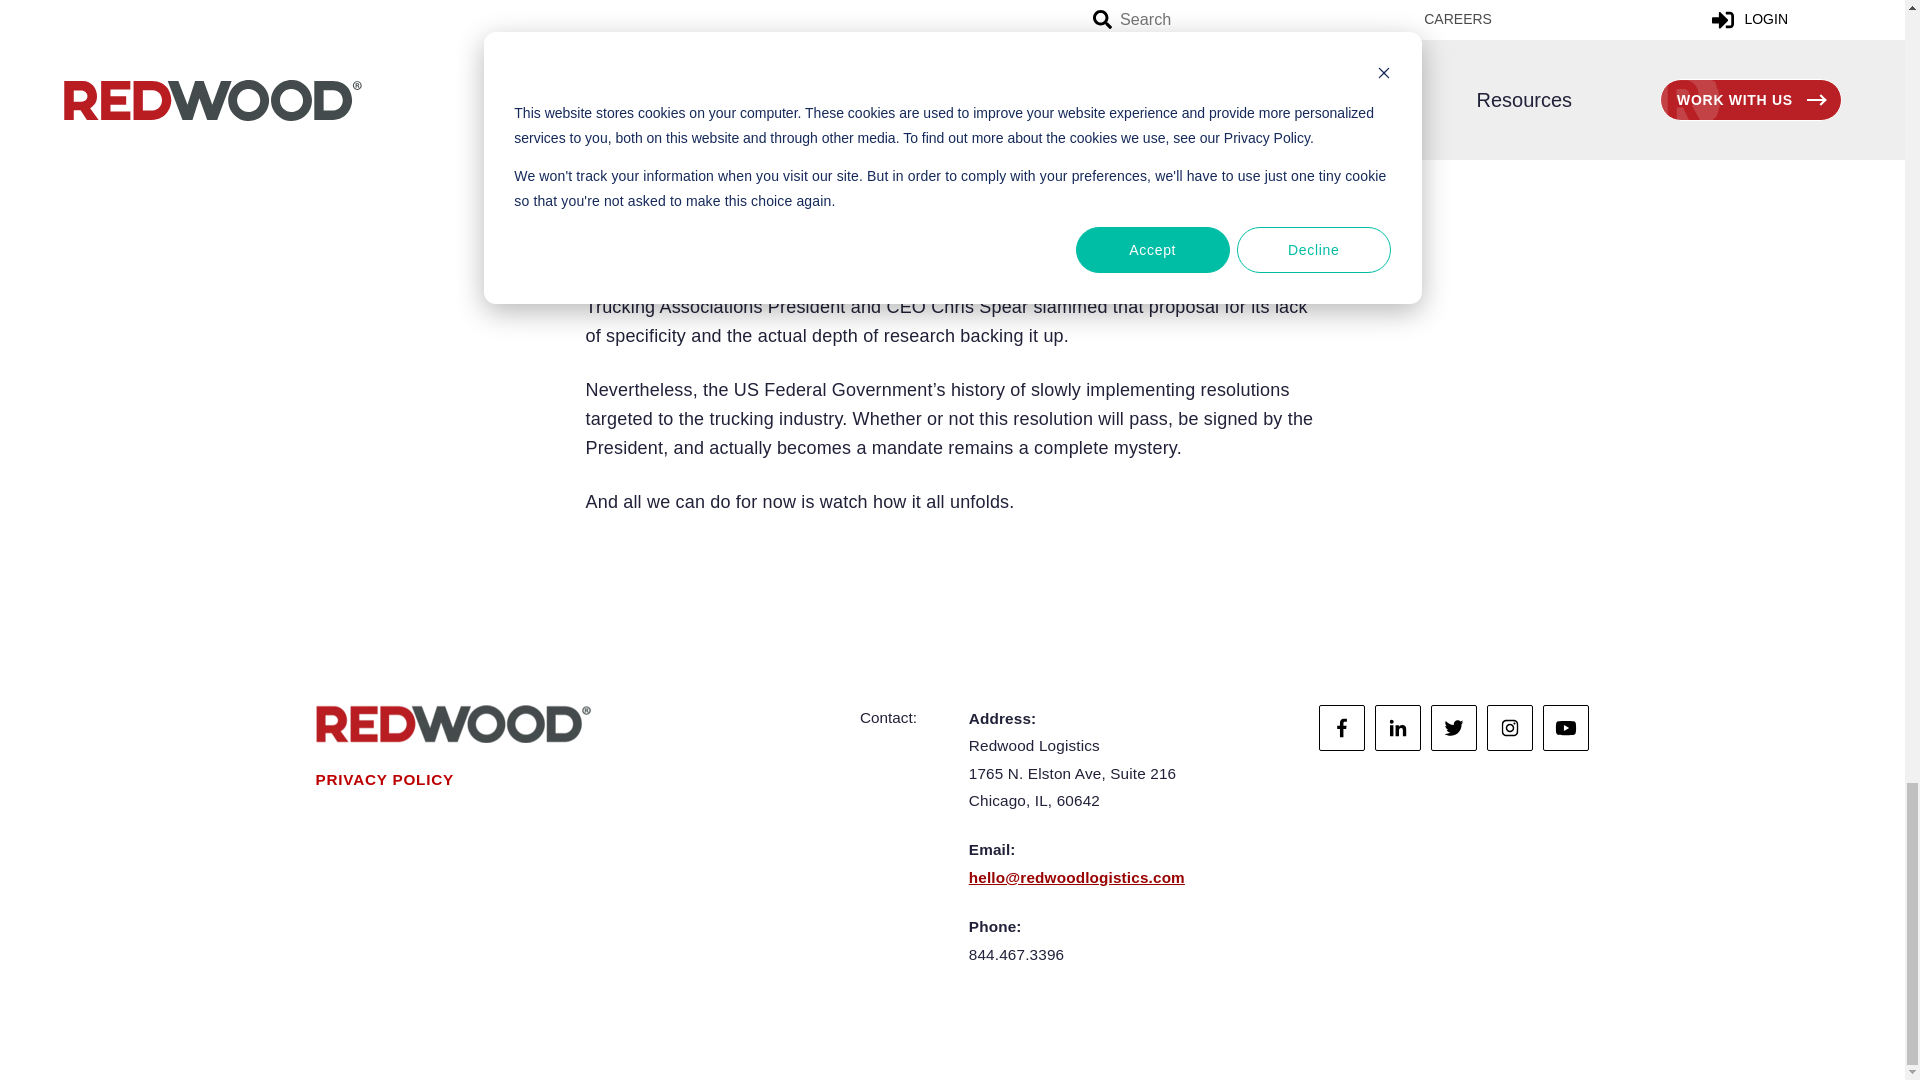 The width and height of the screenshot is (1920, 1080). Describe the element at coordinates (454, 724) in the screenshot. I see `redwood-wordmark-full-color` at that location.